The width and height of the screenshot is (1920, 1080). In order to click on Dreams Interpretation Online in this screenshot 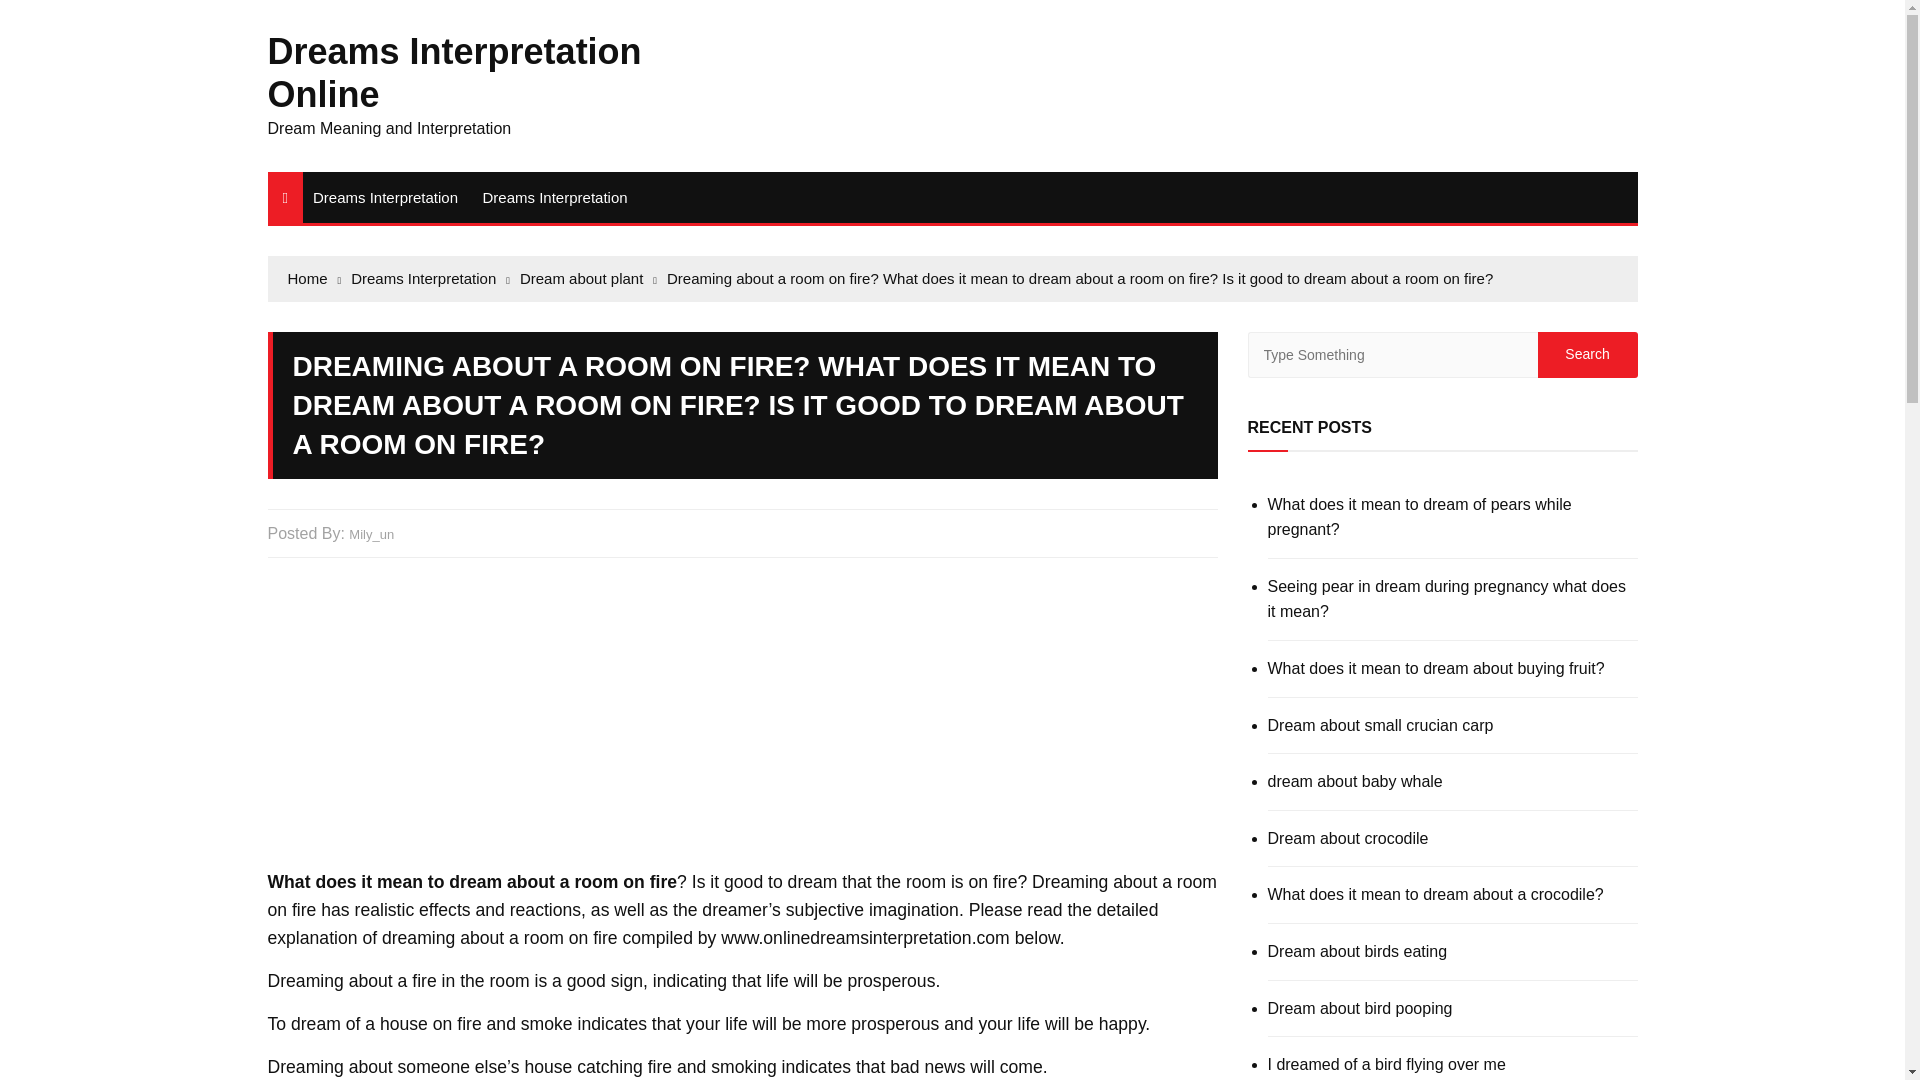, I will do `click(454, 72)`.